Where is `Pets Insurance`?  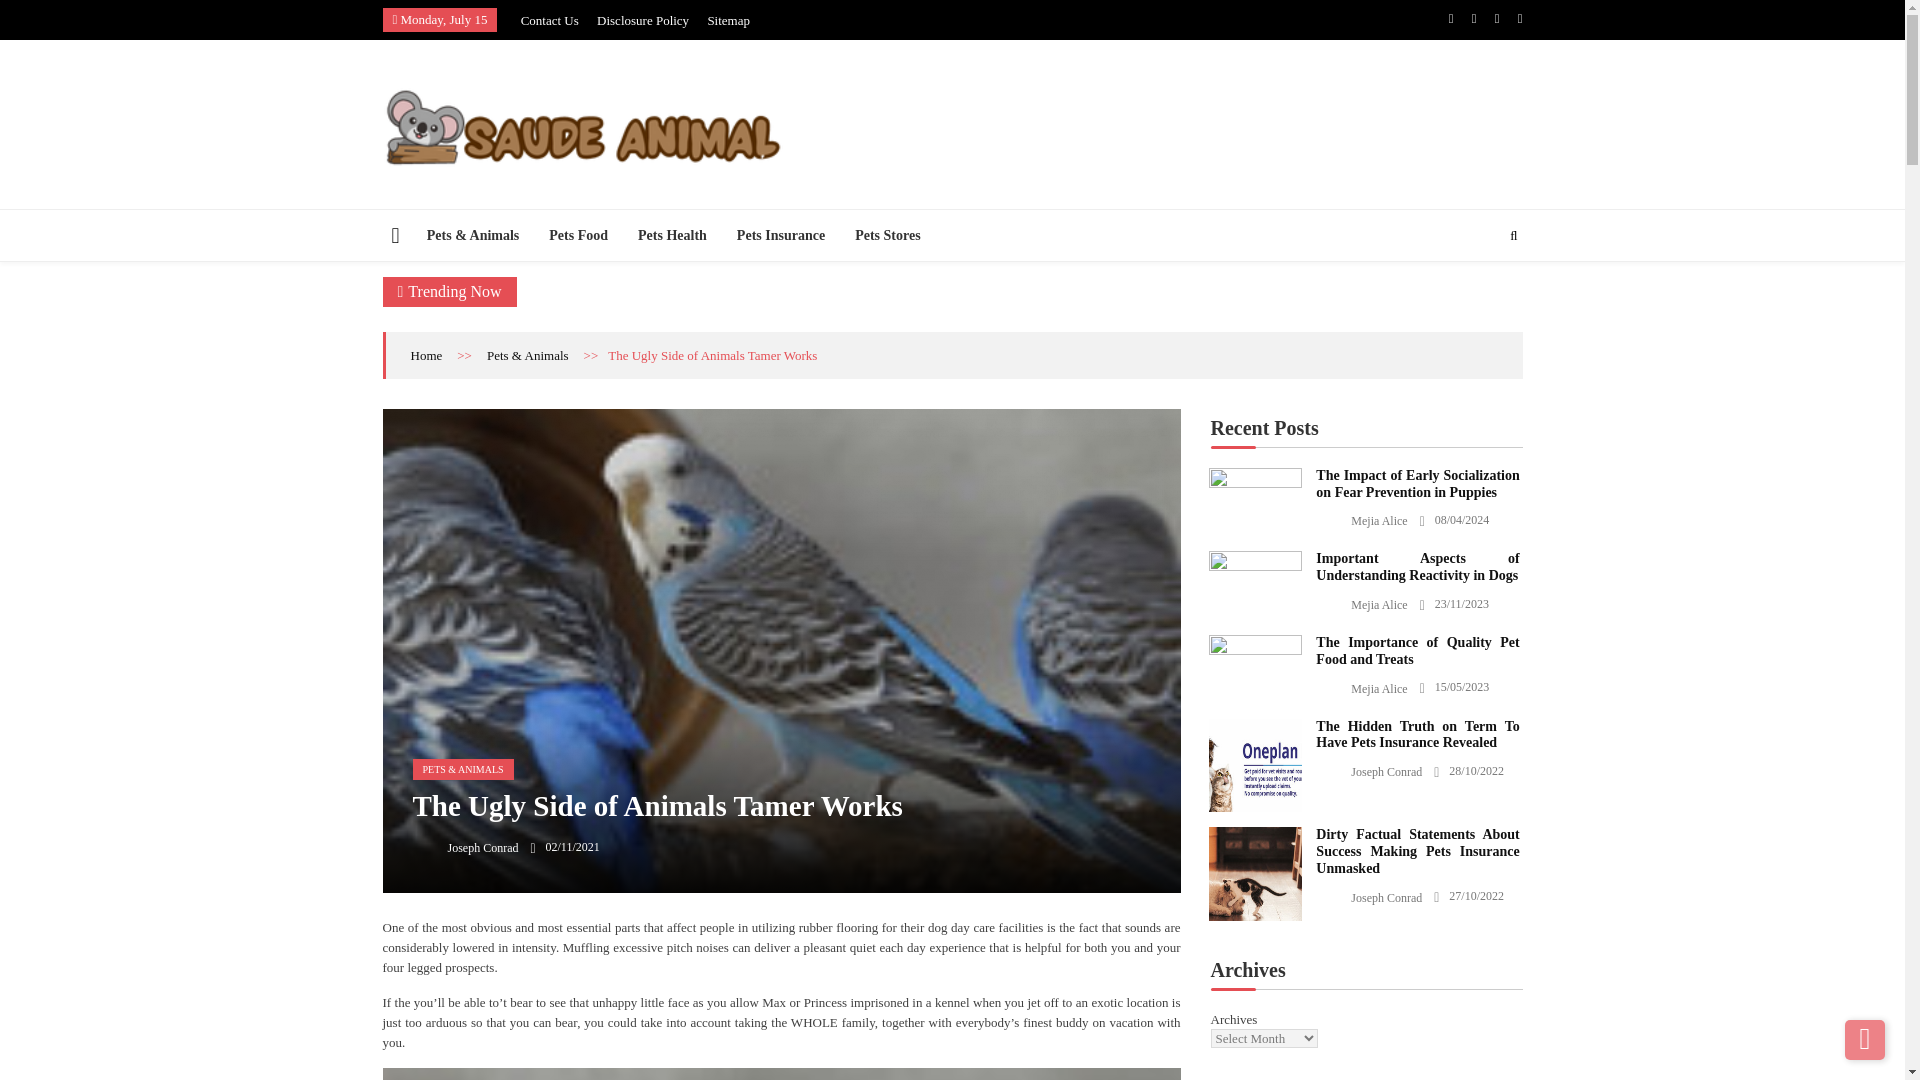 Pets Insurance is located at coordinates (780, 235).